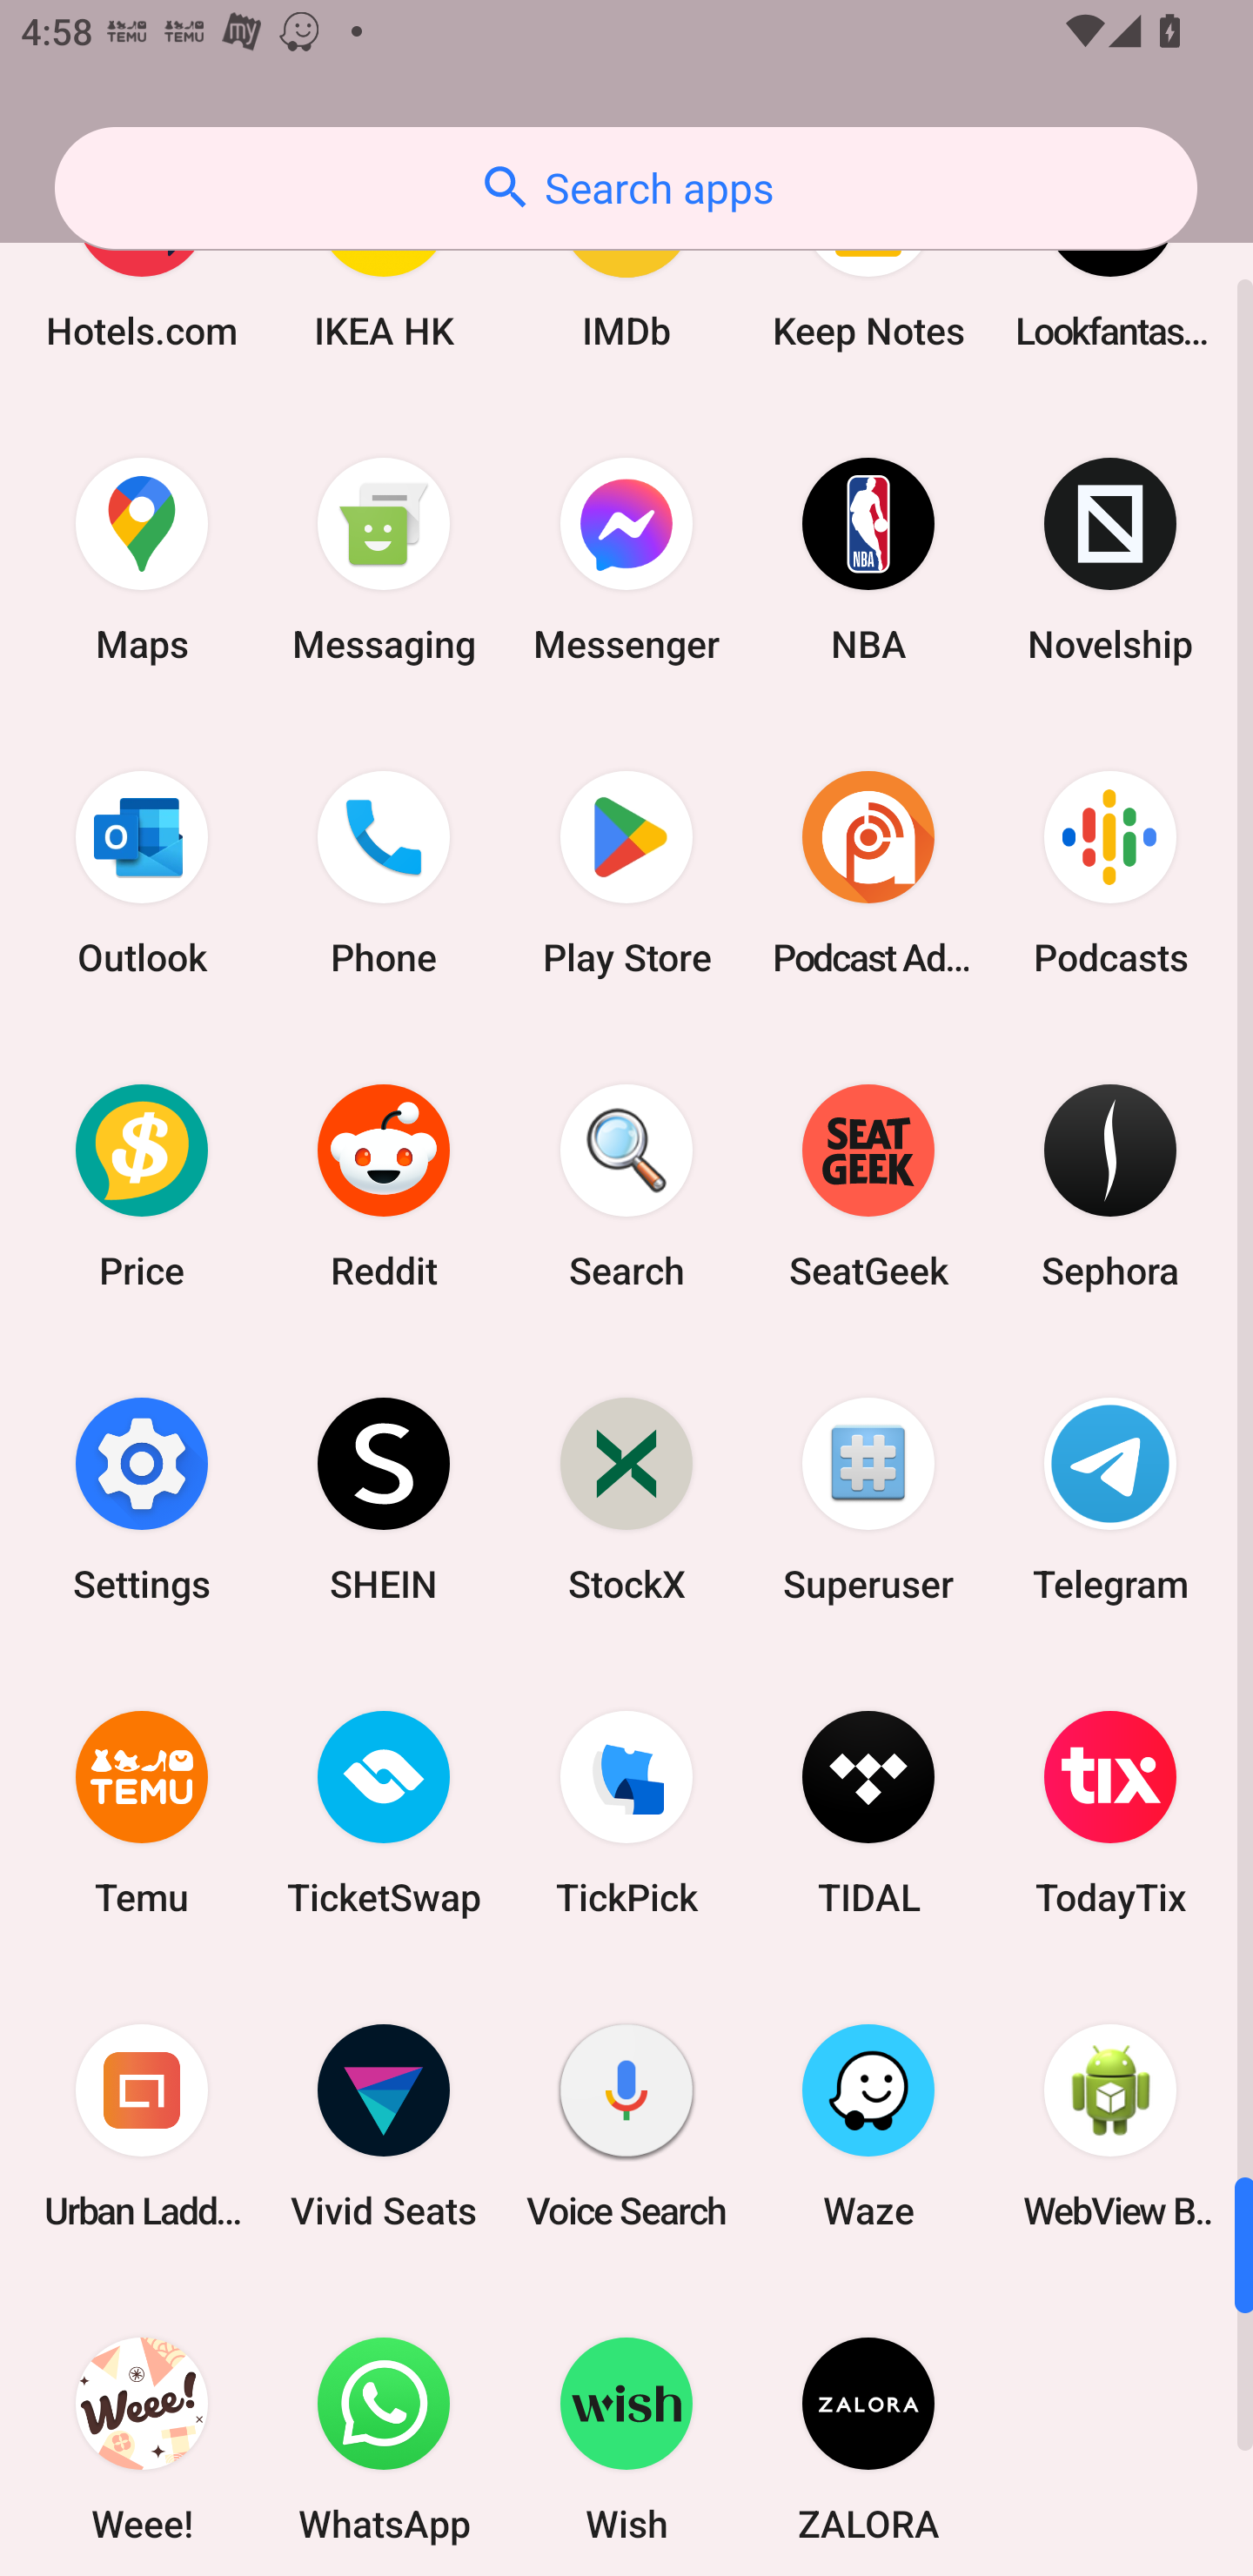 This screenshot has height=2576, width=1253. Describe the element at coordinates (142, 873) in the screenshot. I see `Outlook` at that location.